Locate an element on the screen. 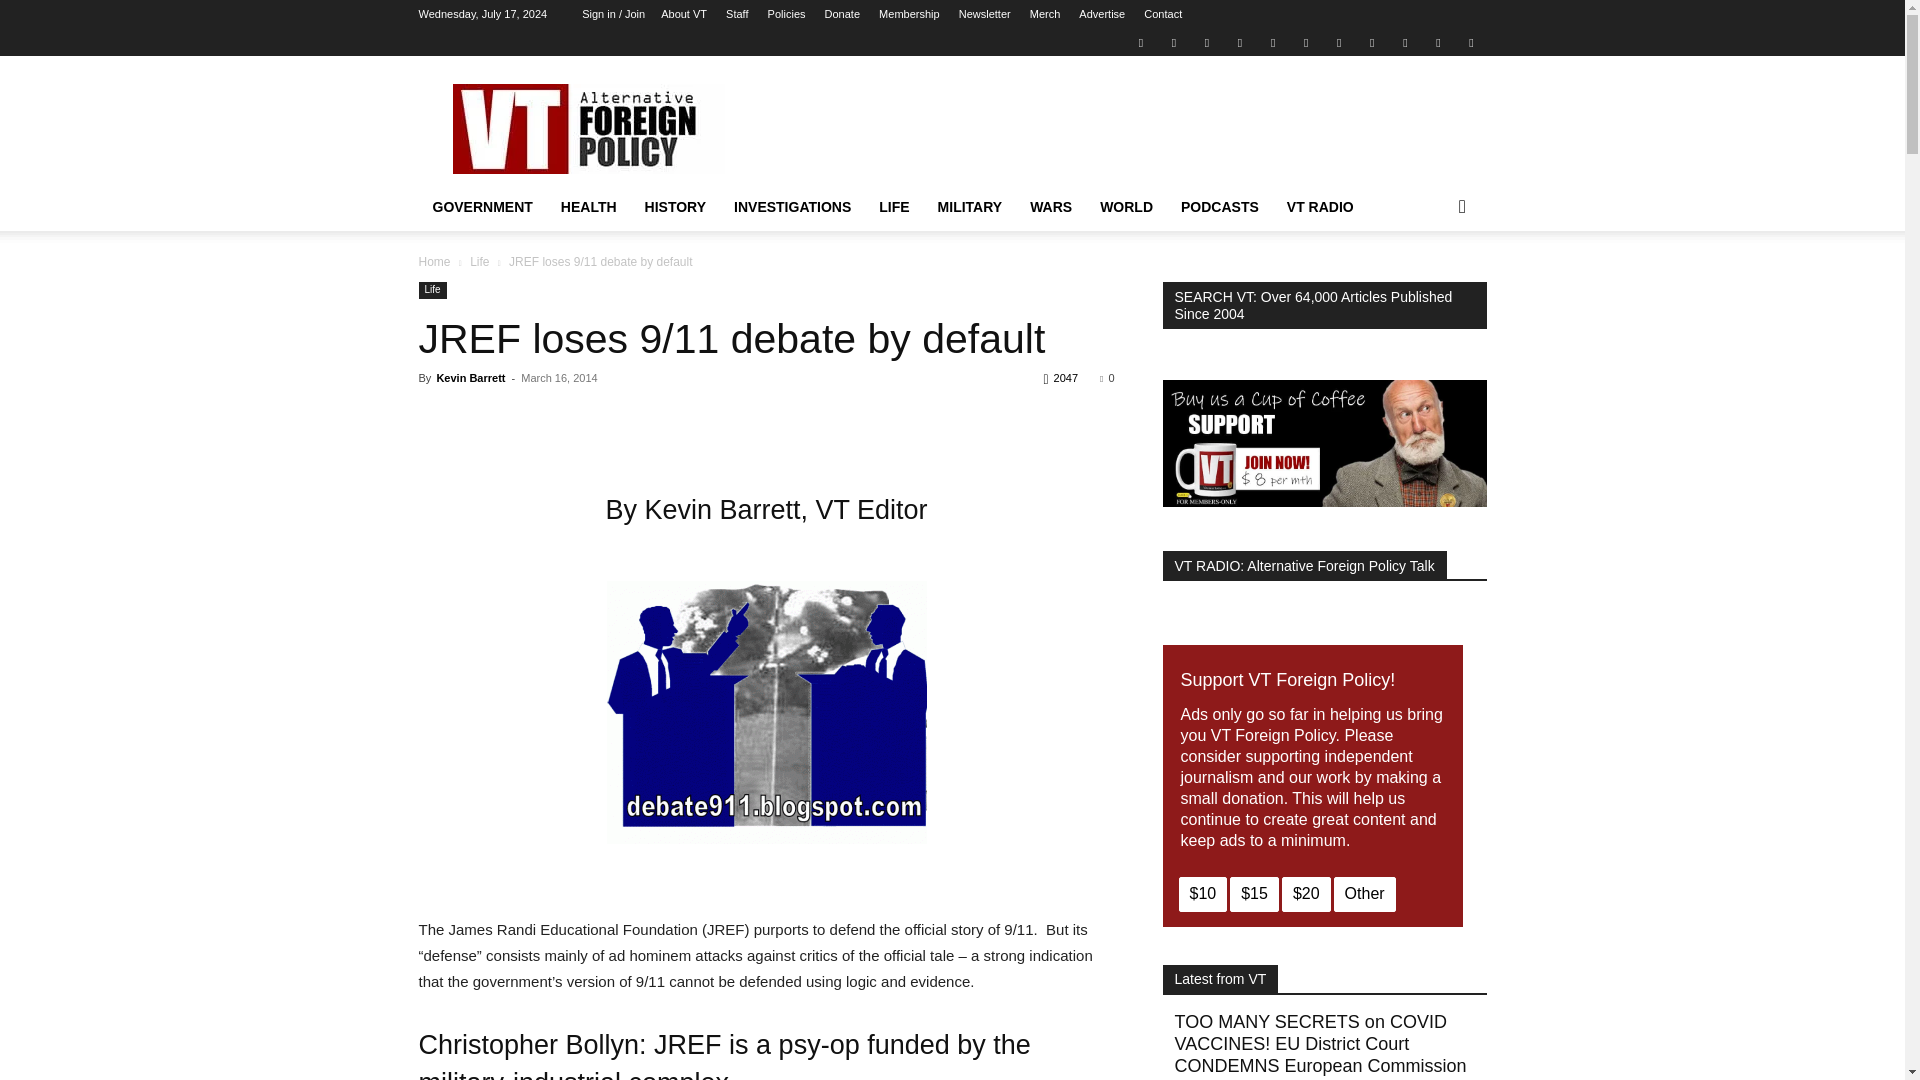  Newsletter is located at coordinates (984, 14).